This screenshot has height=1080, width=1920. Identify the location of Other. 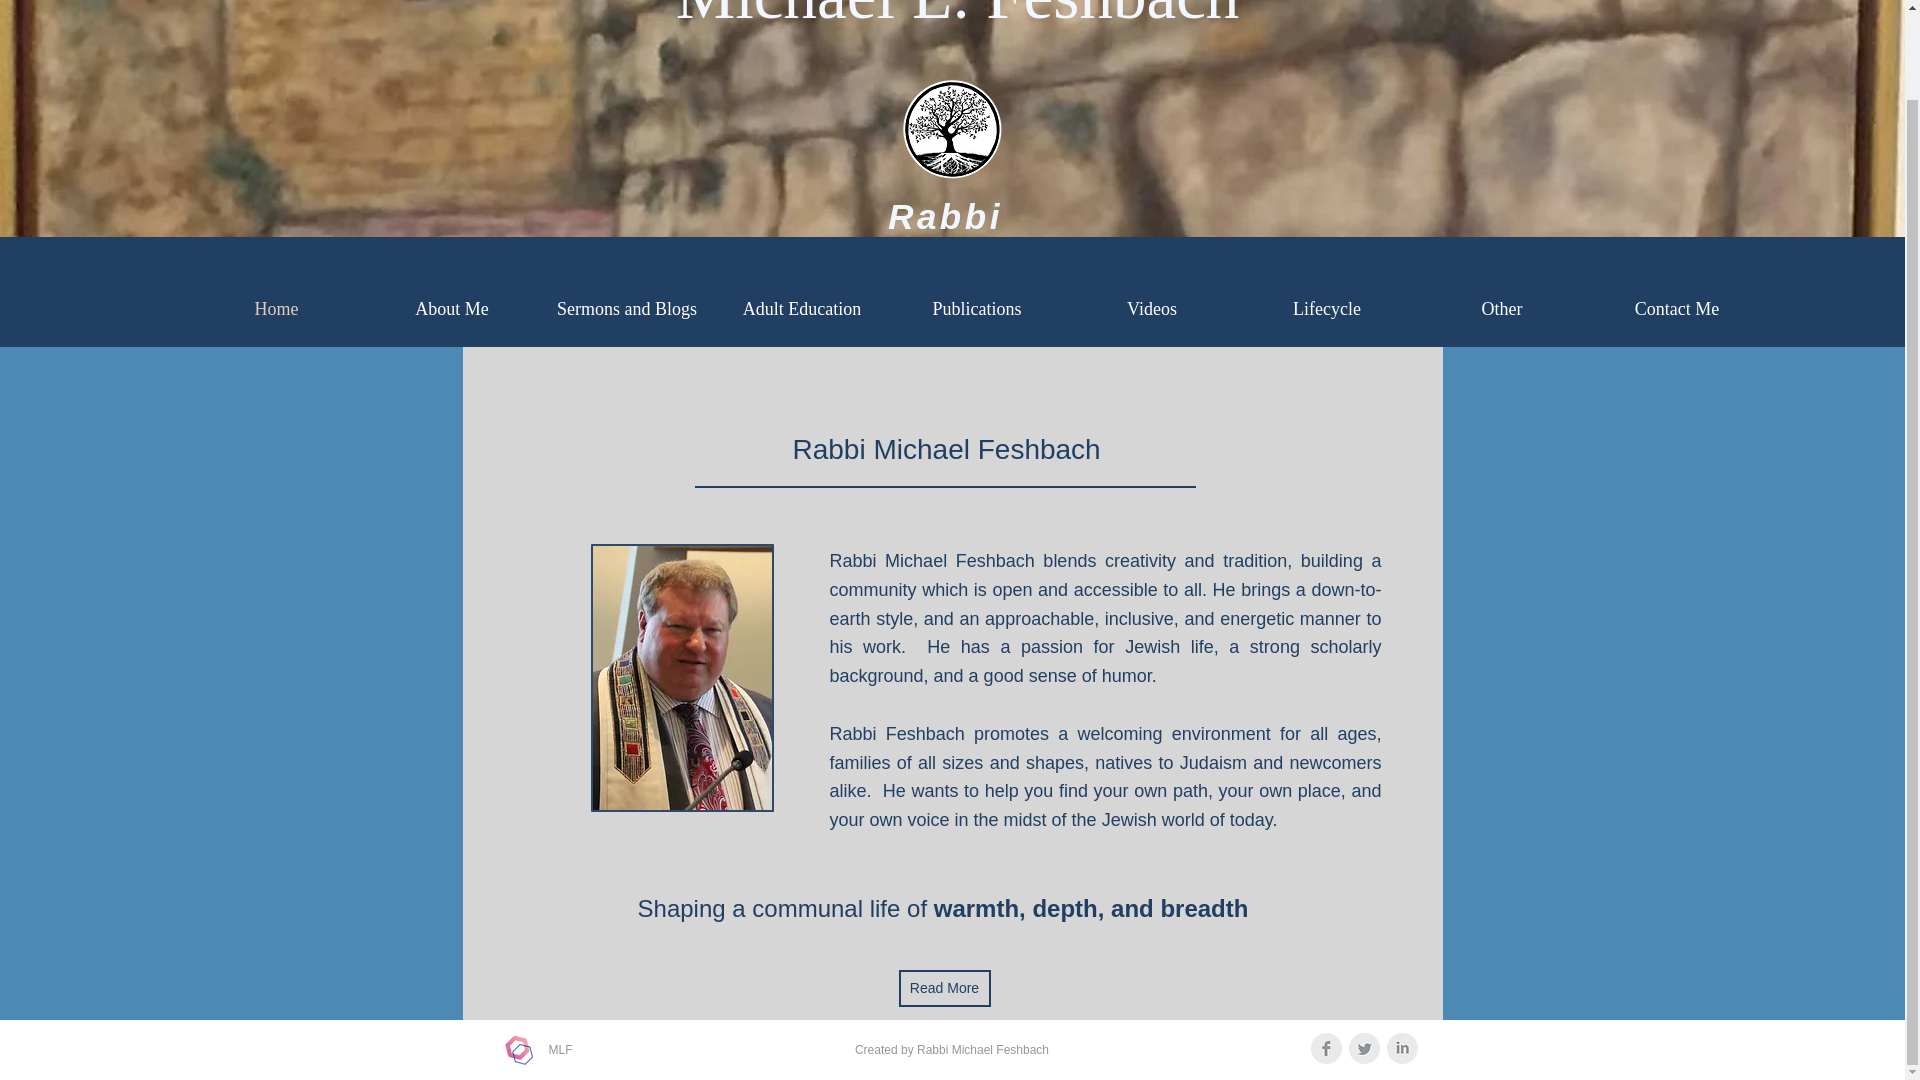
(1501, 308).